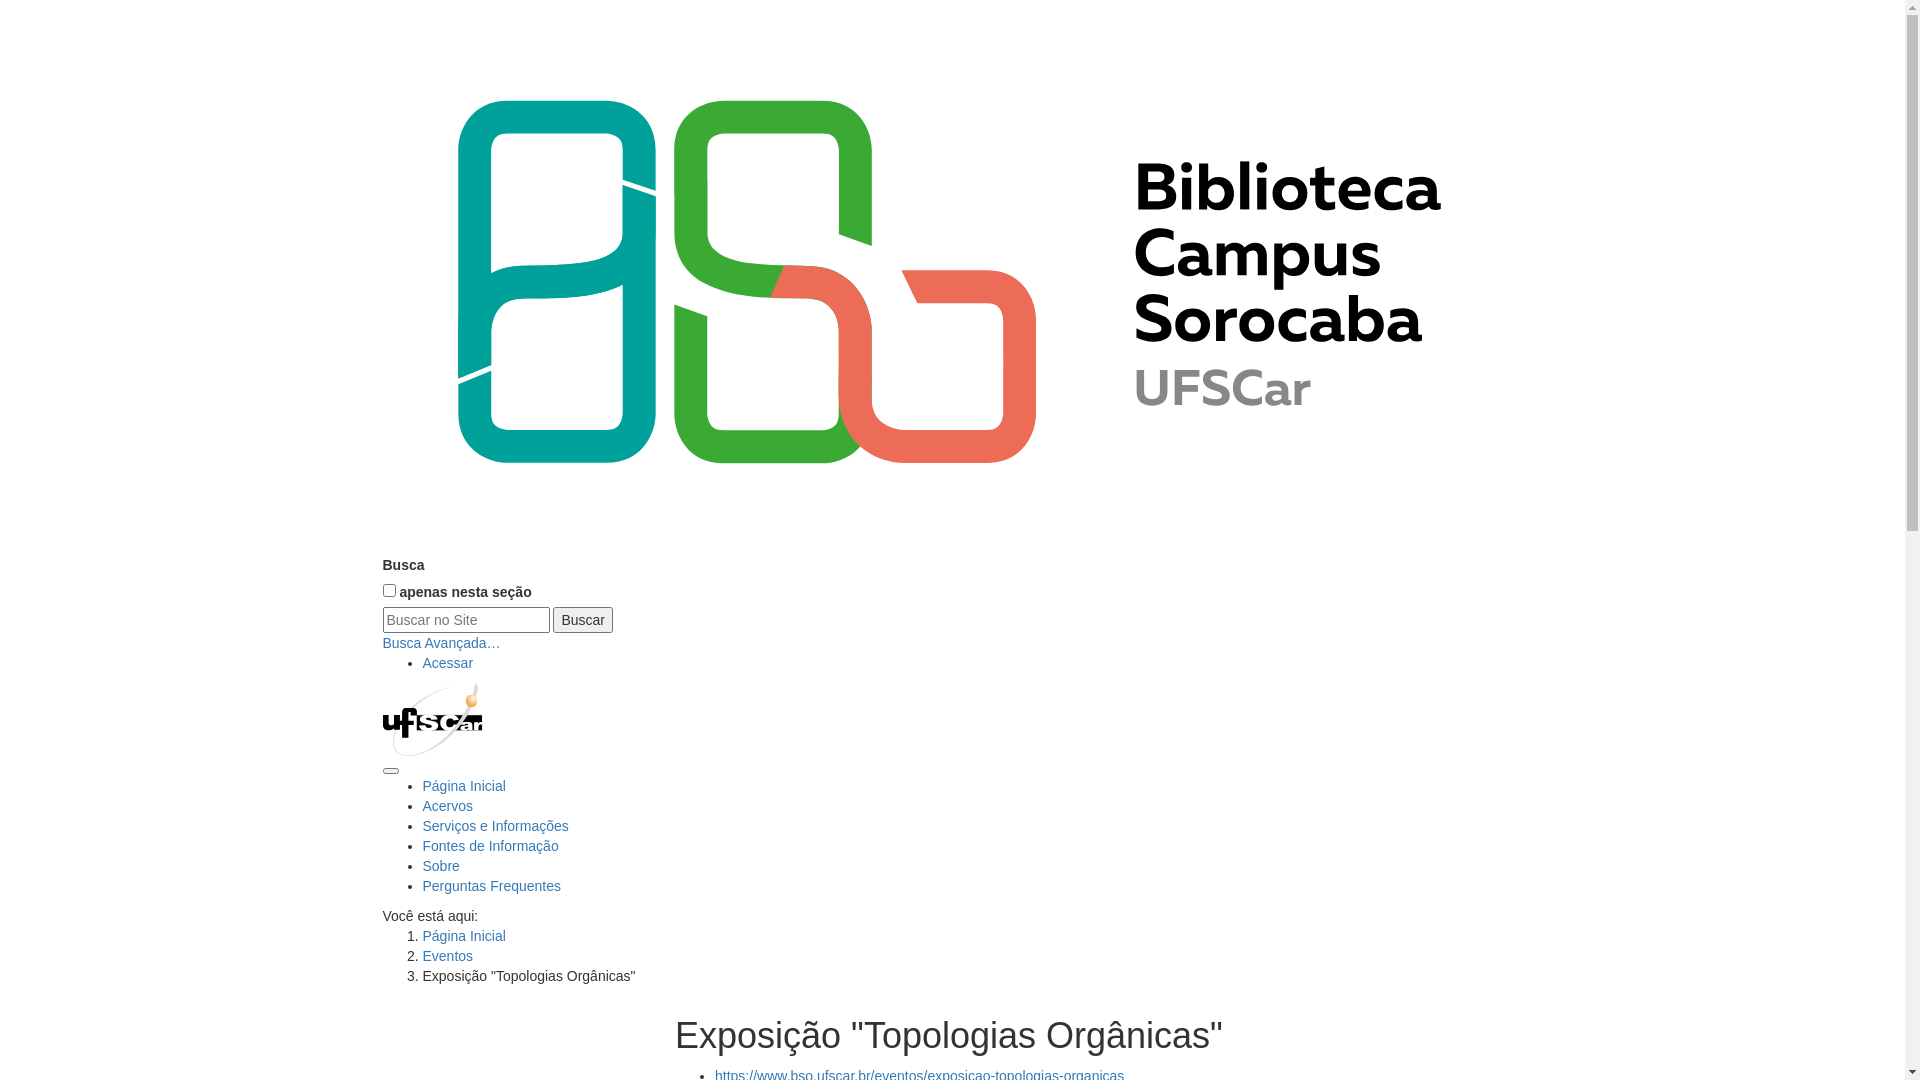  Describe the element at coordinates (952, 276) in the screenshot. I see `Biblioteca Sorocaba` at that location.